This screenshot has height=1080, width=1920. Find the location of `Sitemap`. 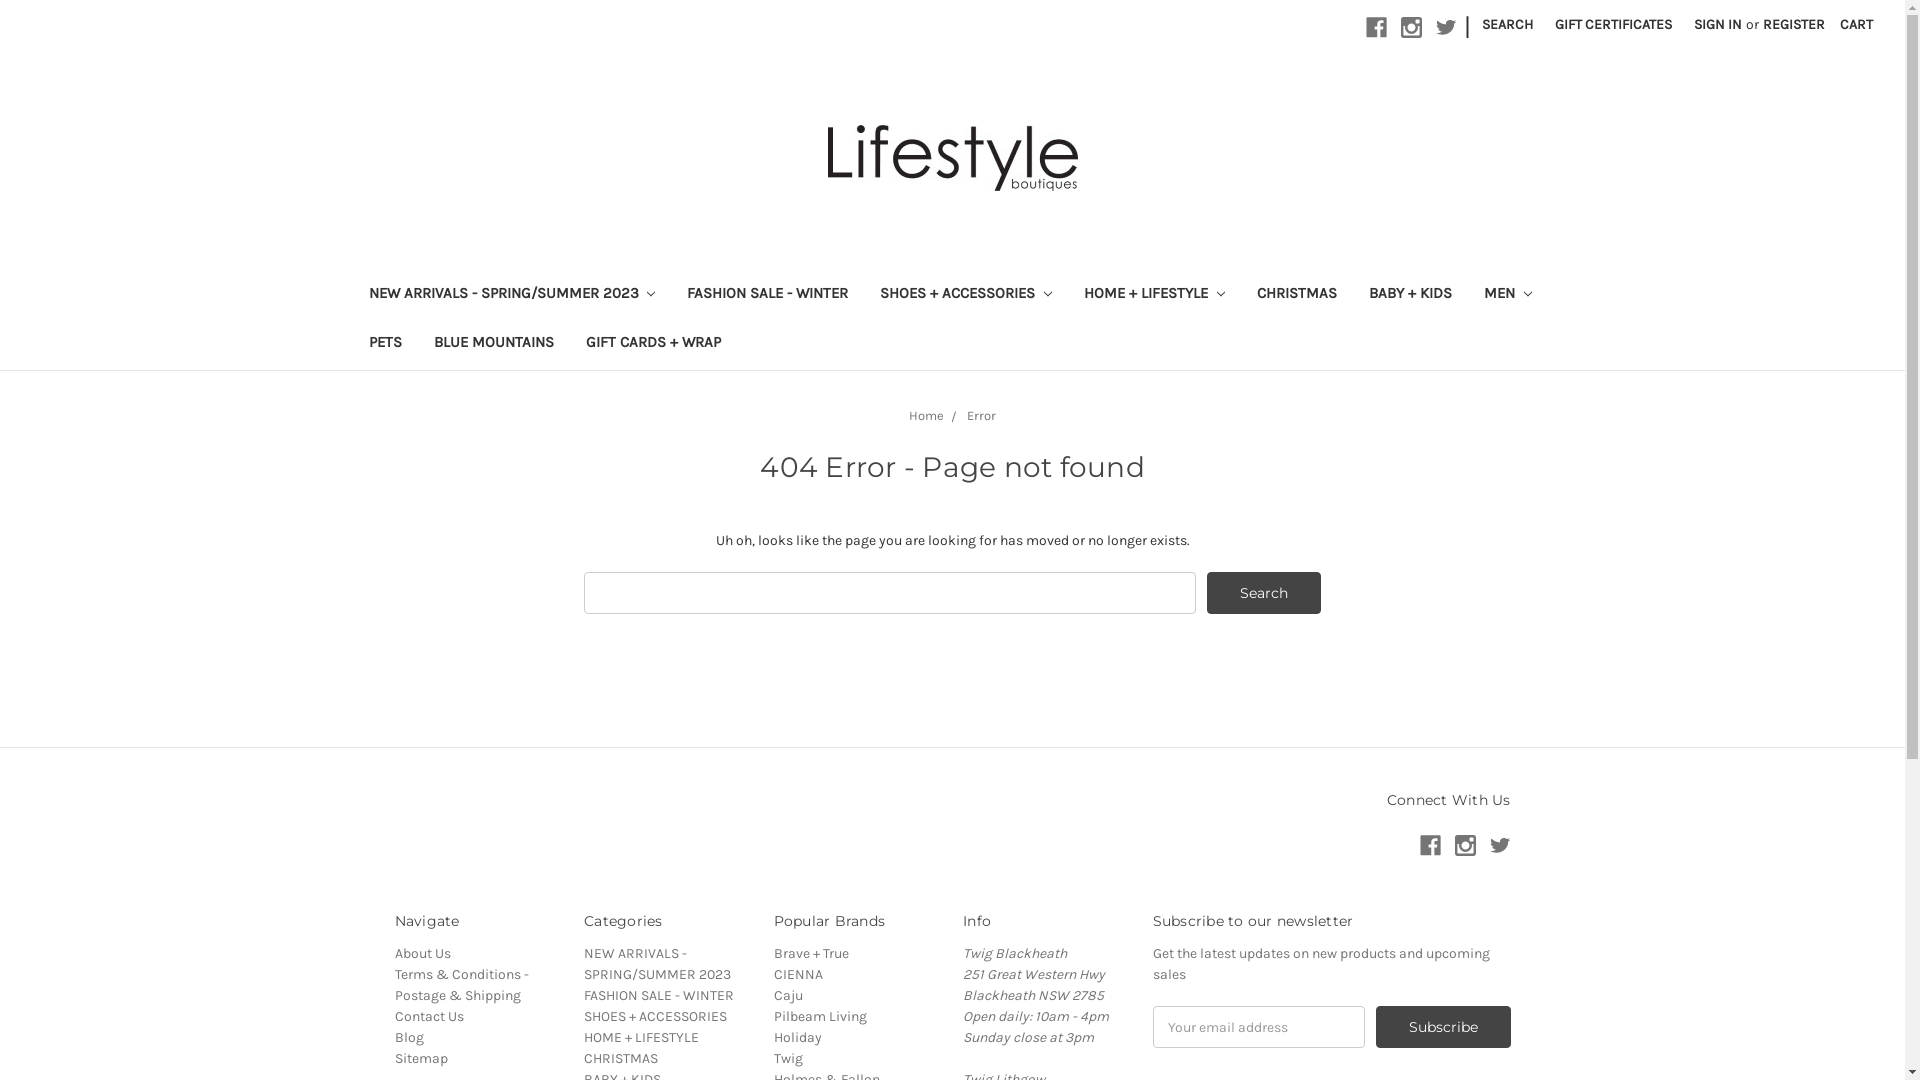

Sitemap is located at coordinates (420, 1058).